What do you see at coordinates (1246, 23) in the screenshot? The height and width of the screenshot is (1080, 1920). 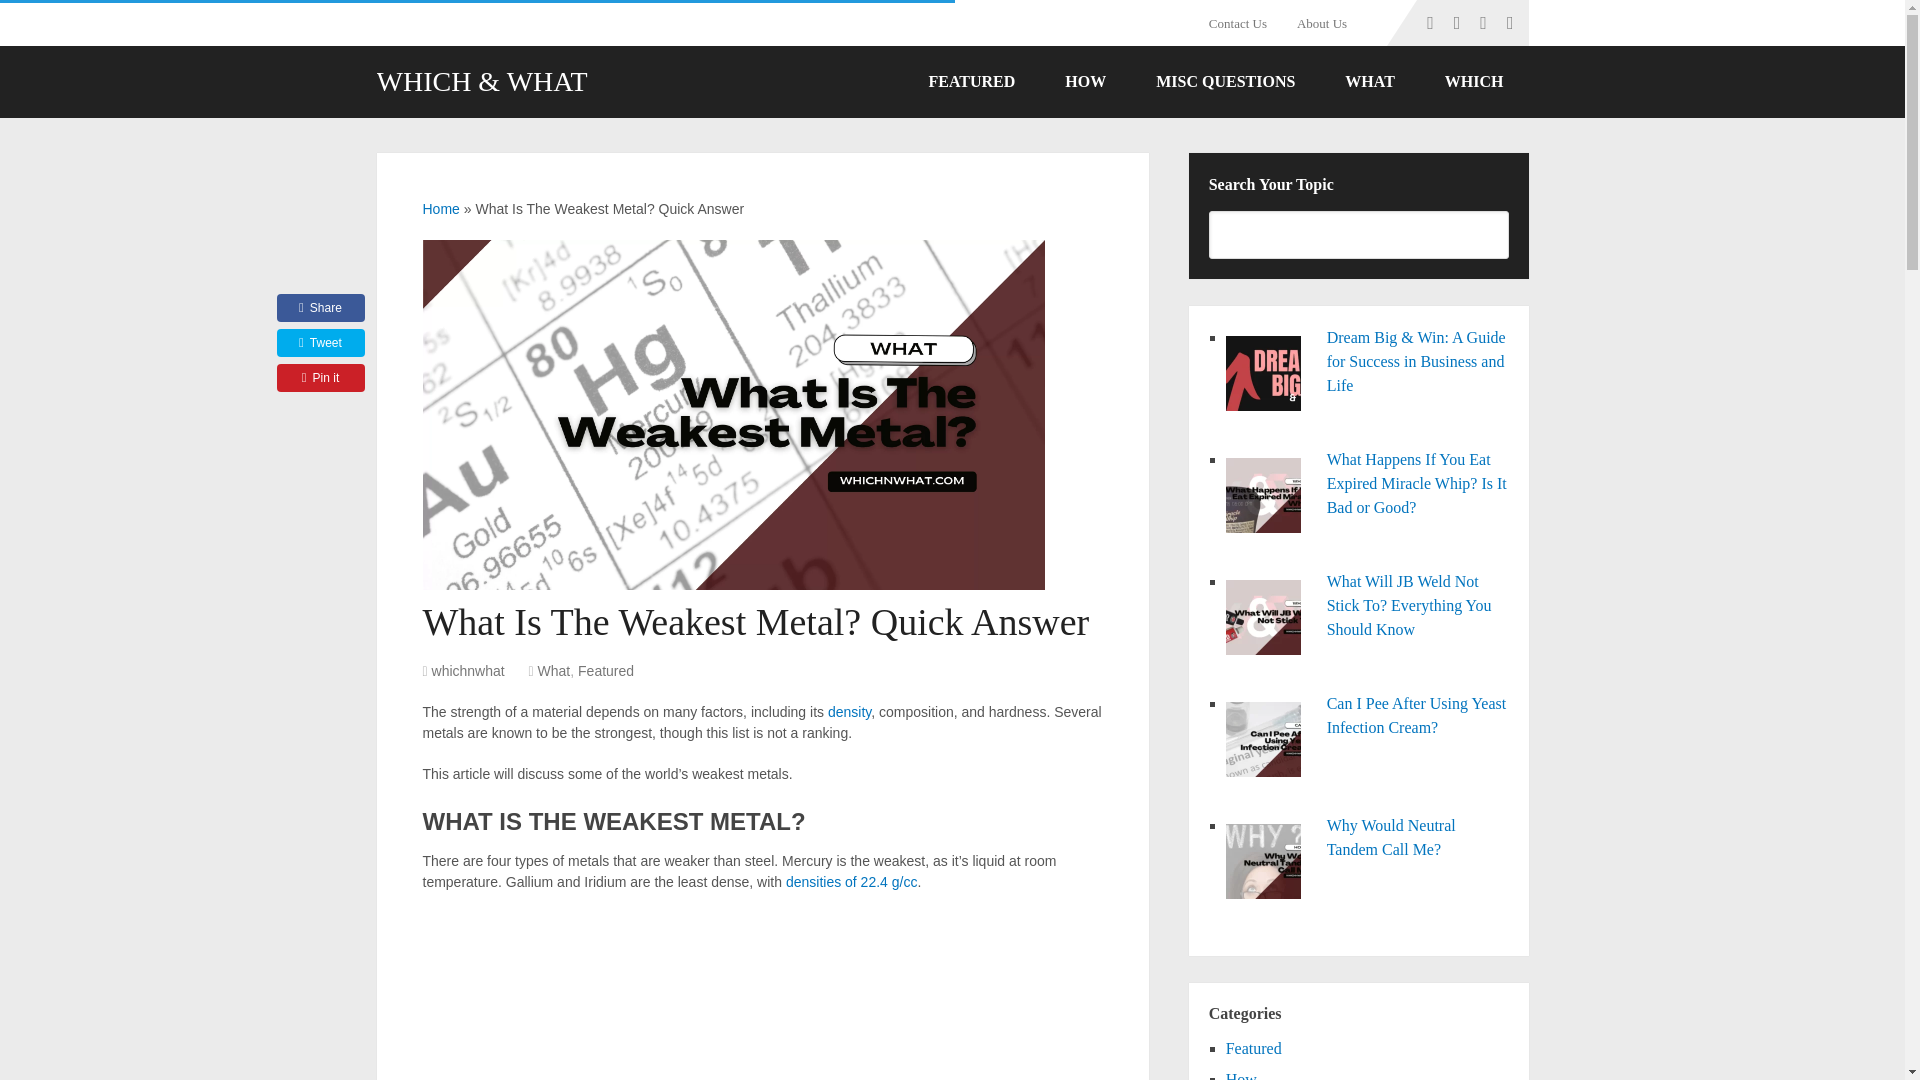 I see `Contact Us` at bounding box center [1246, 23].